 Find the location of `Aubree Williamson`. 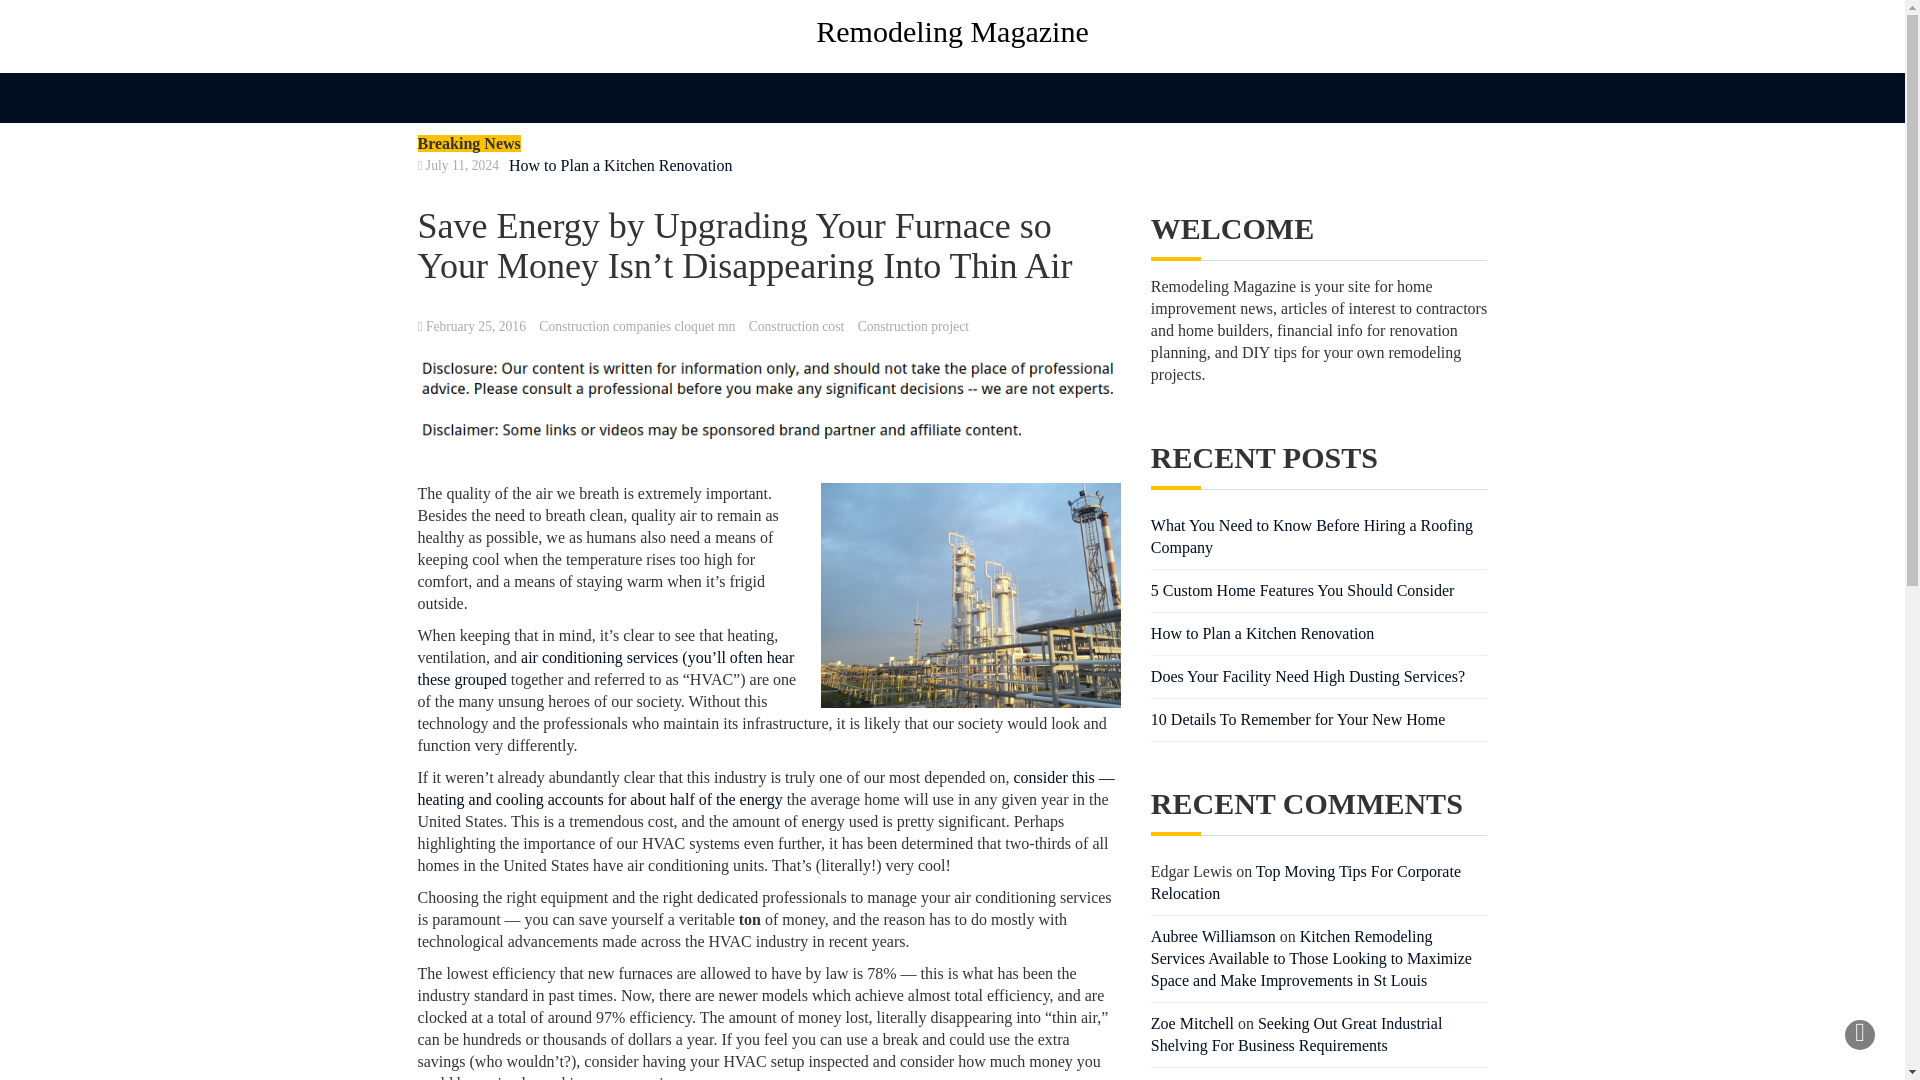

Aubree Williamson is located at coordinates (1213, 936).